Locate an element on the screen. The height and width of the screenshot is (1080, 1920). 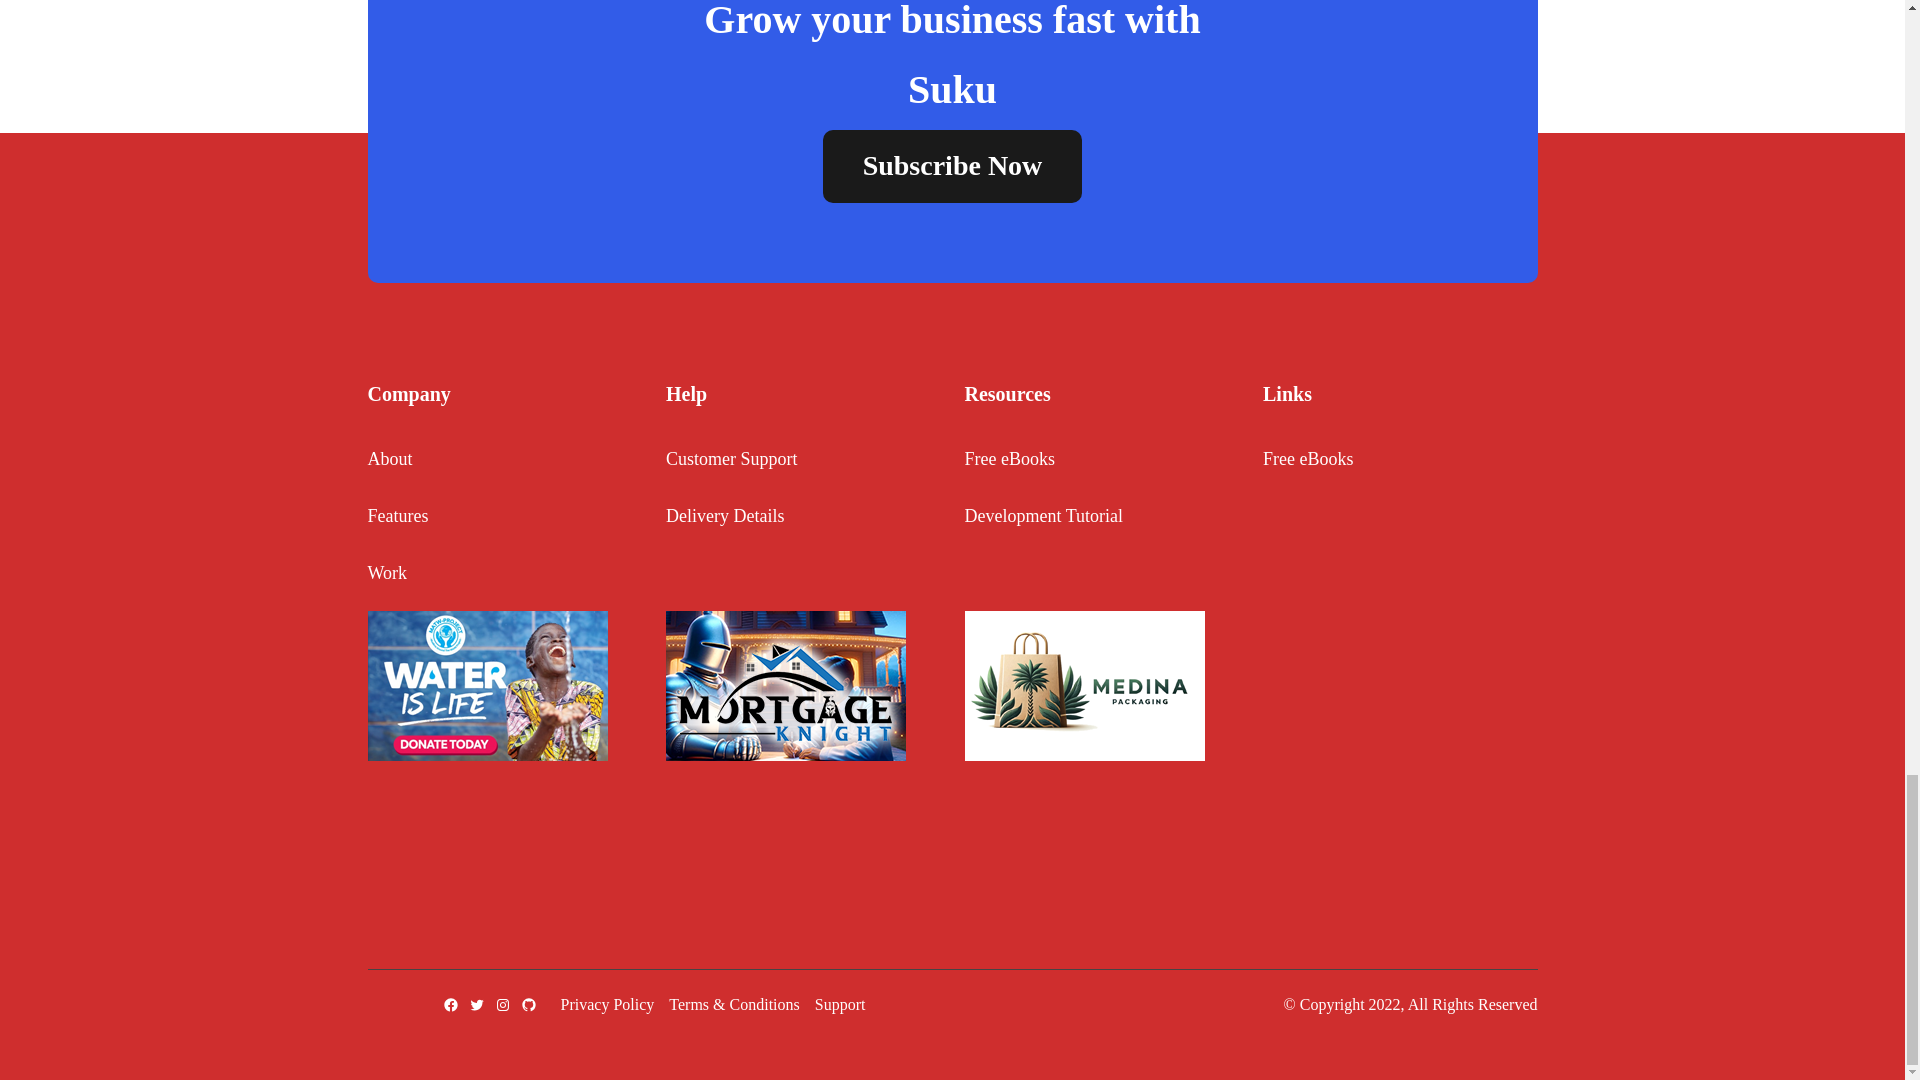
Instagram is located at coordinates (502, 1004).